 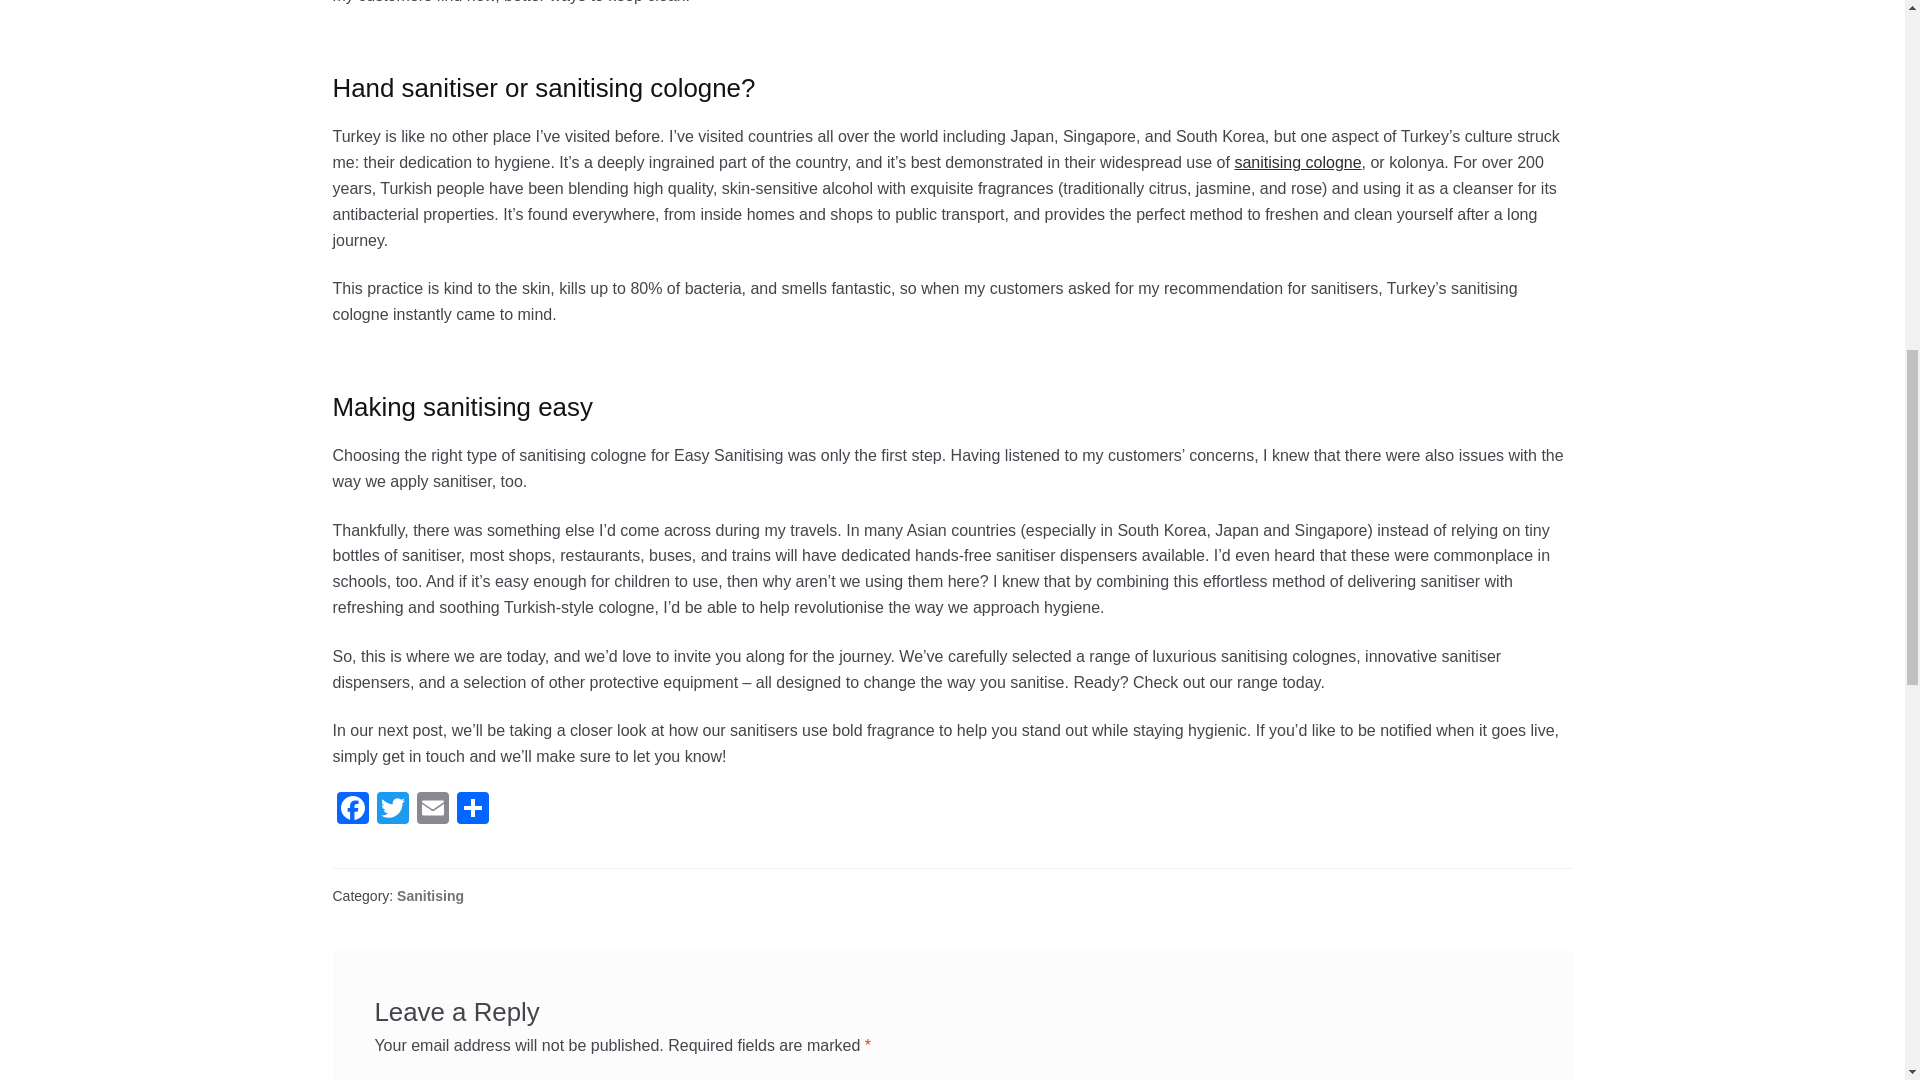 What do you see at coordinates (432, 810) in the screenshot?
I see `Email` at bounding box center [432, 810].